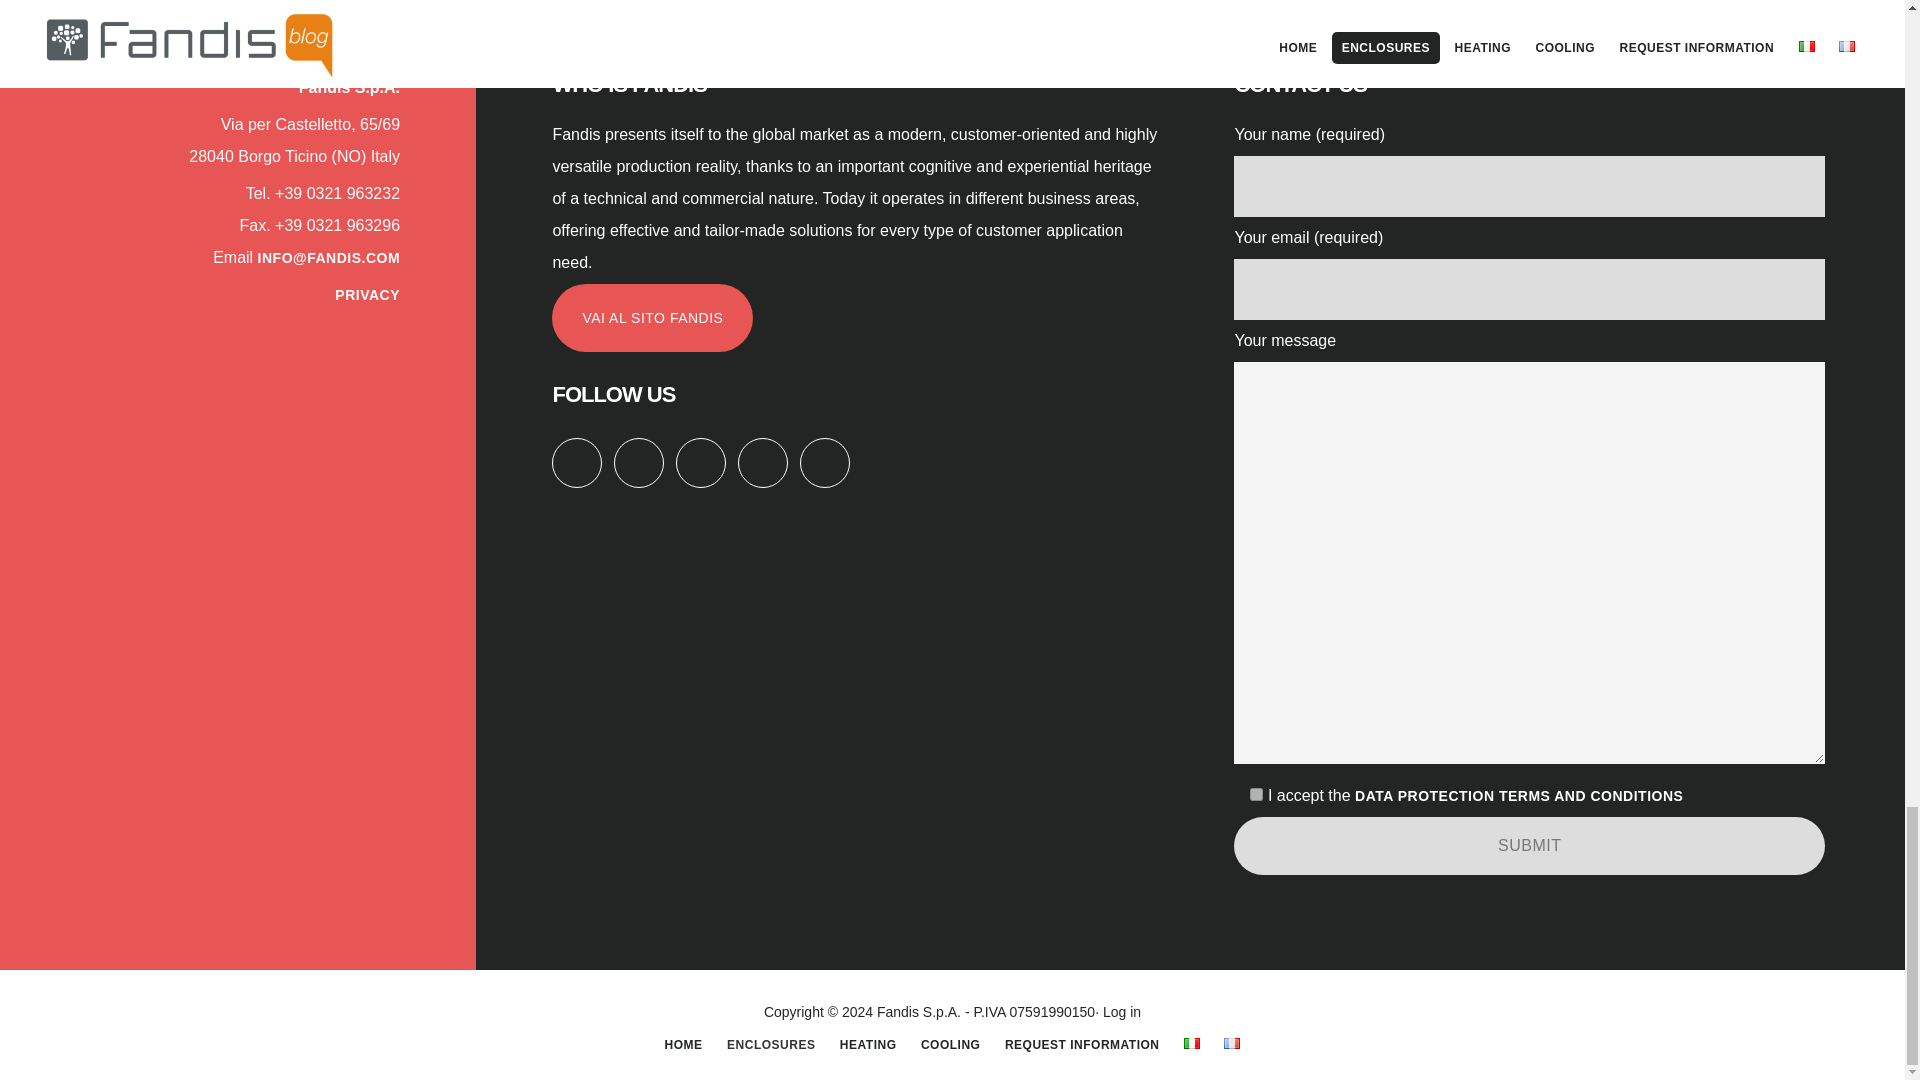 This screenshot has width=1920, height=1080. Describe the element at coordinates (366, 295) in the screenshot. I see `PRIVACY` at that location.